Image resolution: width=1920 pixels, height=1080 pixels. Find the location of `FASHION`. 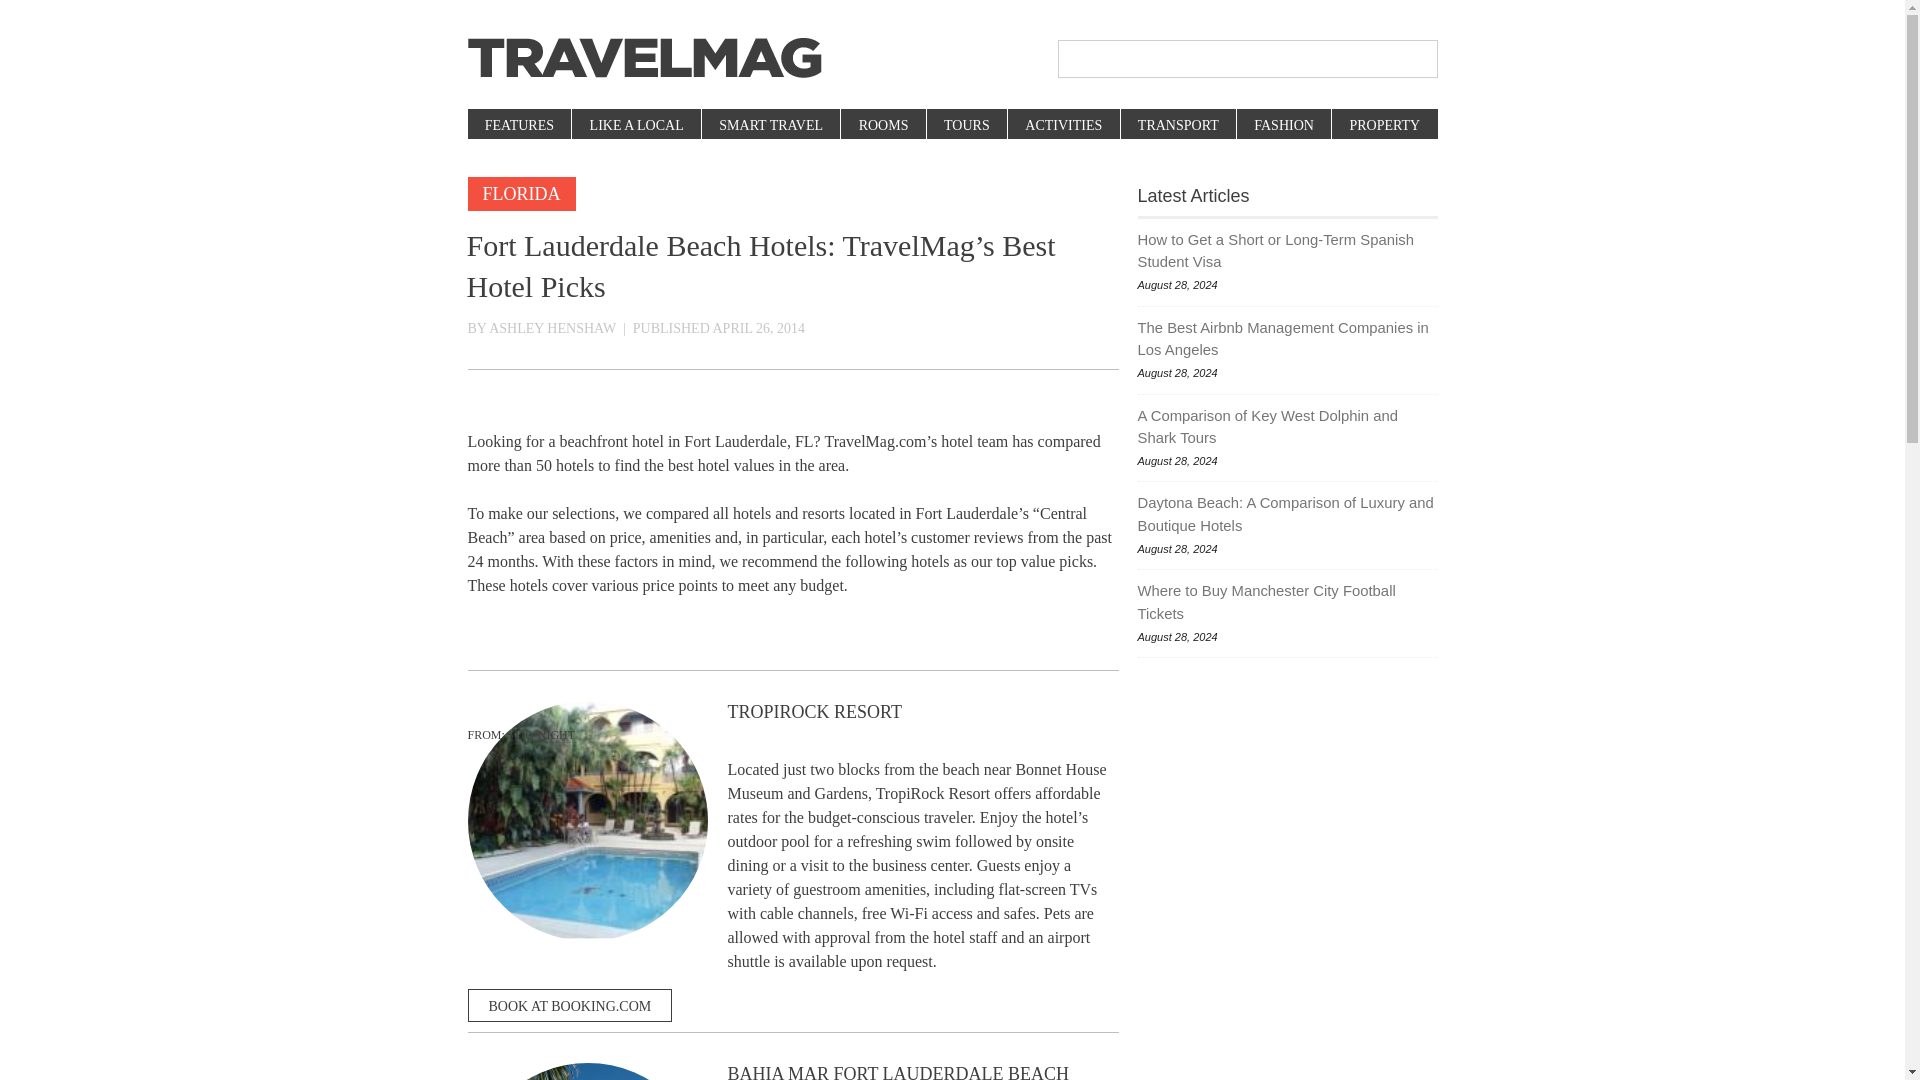

FASHION is located at coordinates (1283, 126).